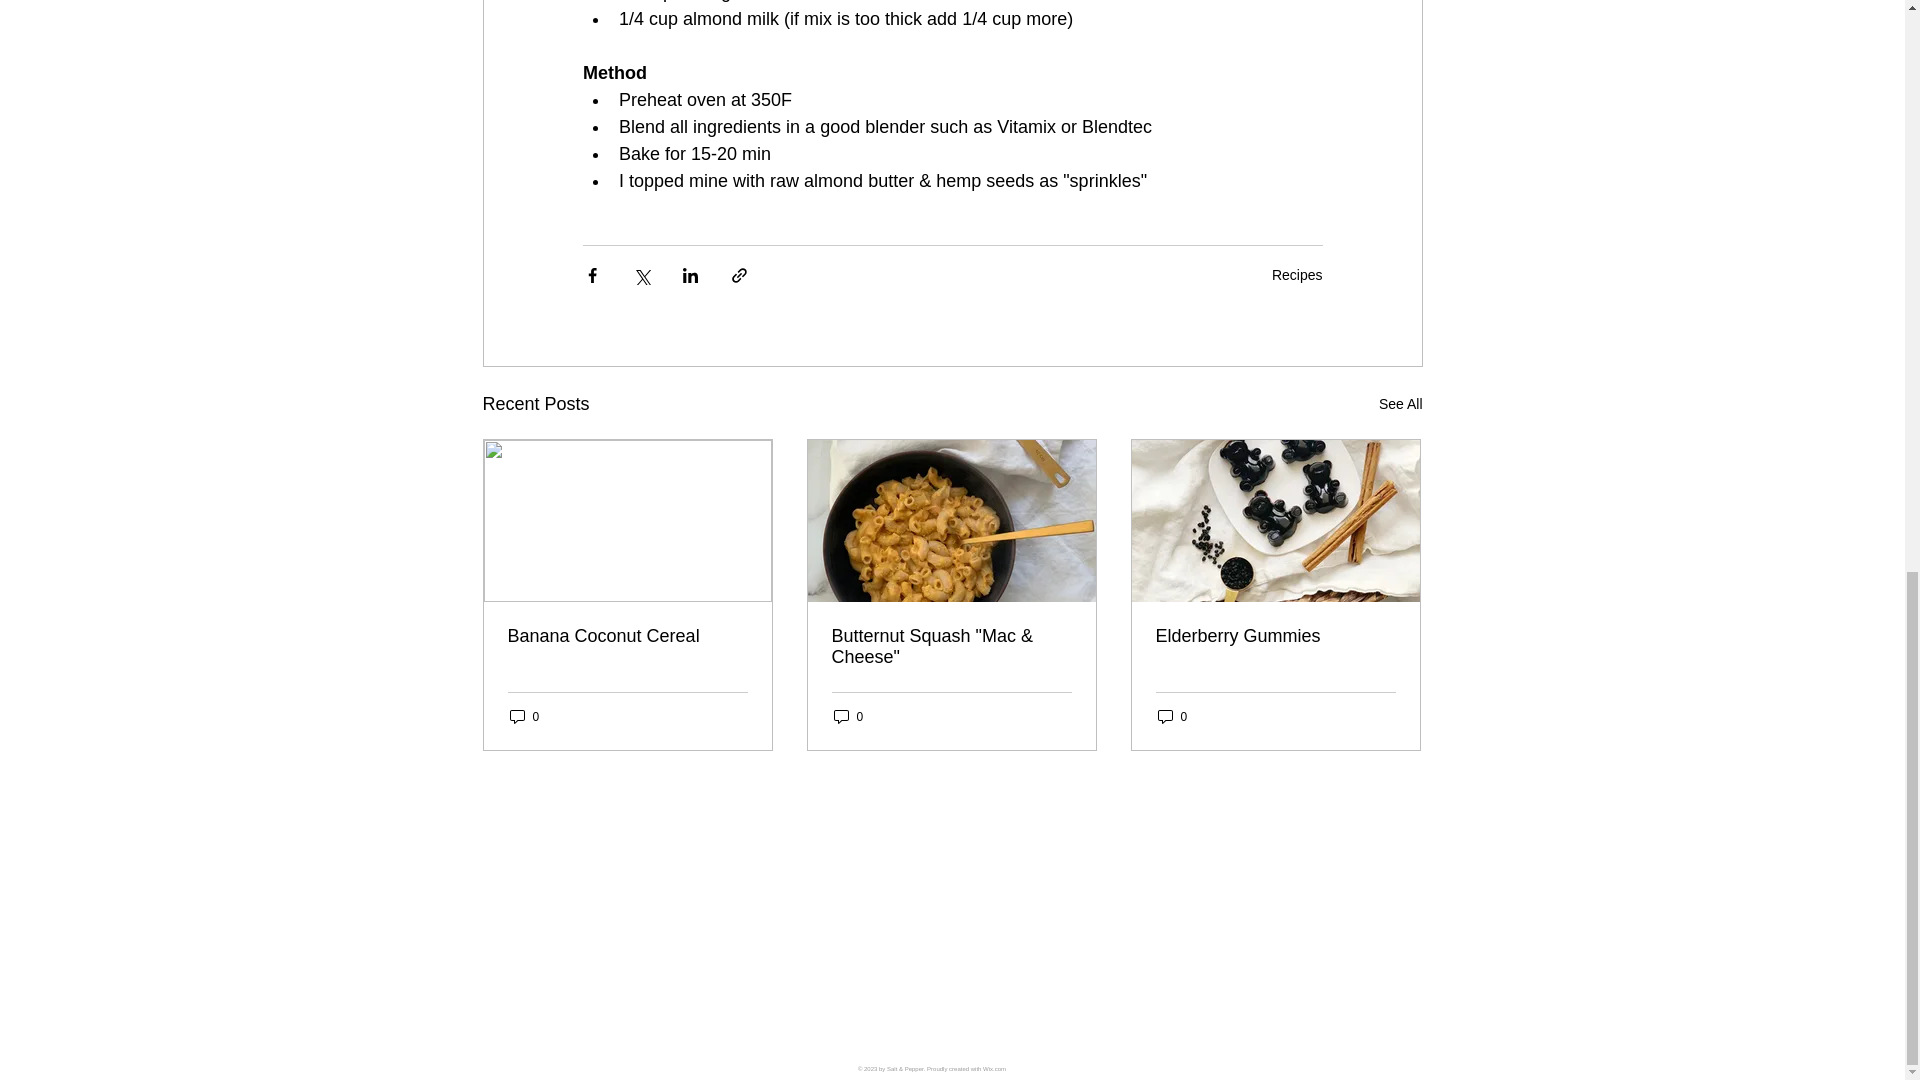 The image size is (1920, 1080). What do you see at coordinates (1400, 404) in the screenshot?
I see `See All` at bounding box center [1400, 404].